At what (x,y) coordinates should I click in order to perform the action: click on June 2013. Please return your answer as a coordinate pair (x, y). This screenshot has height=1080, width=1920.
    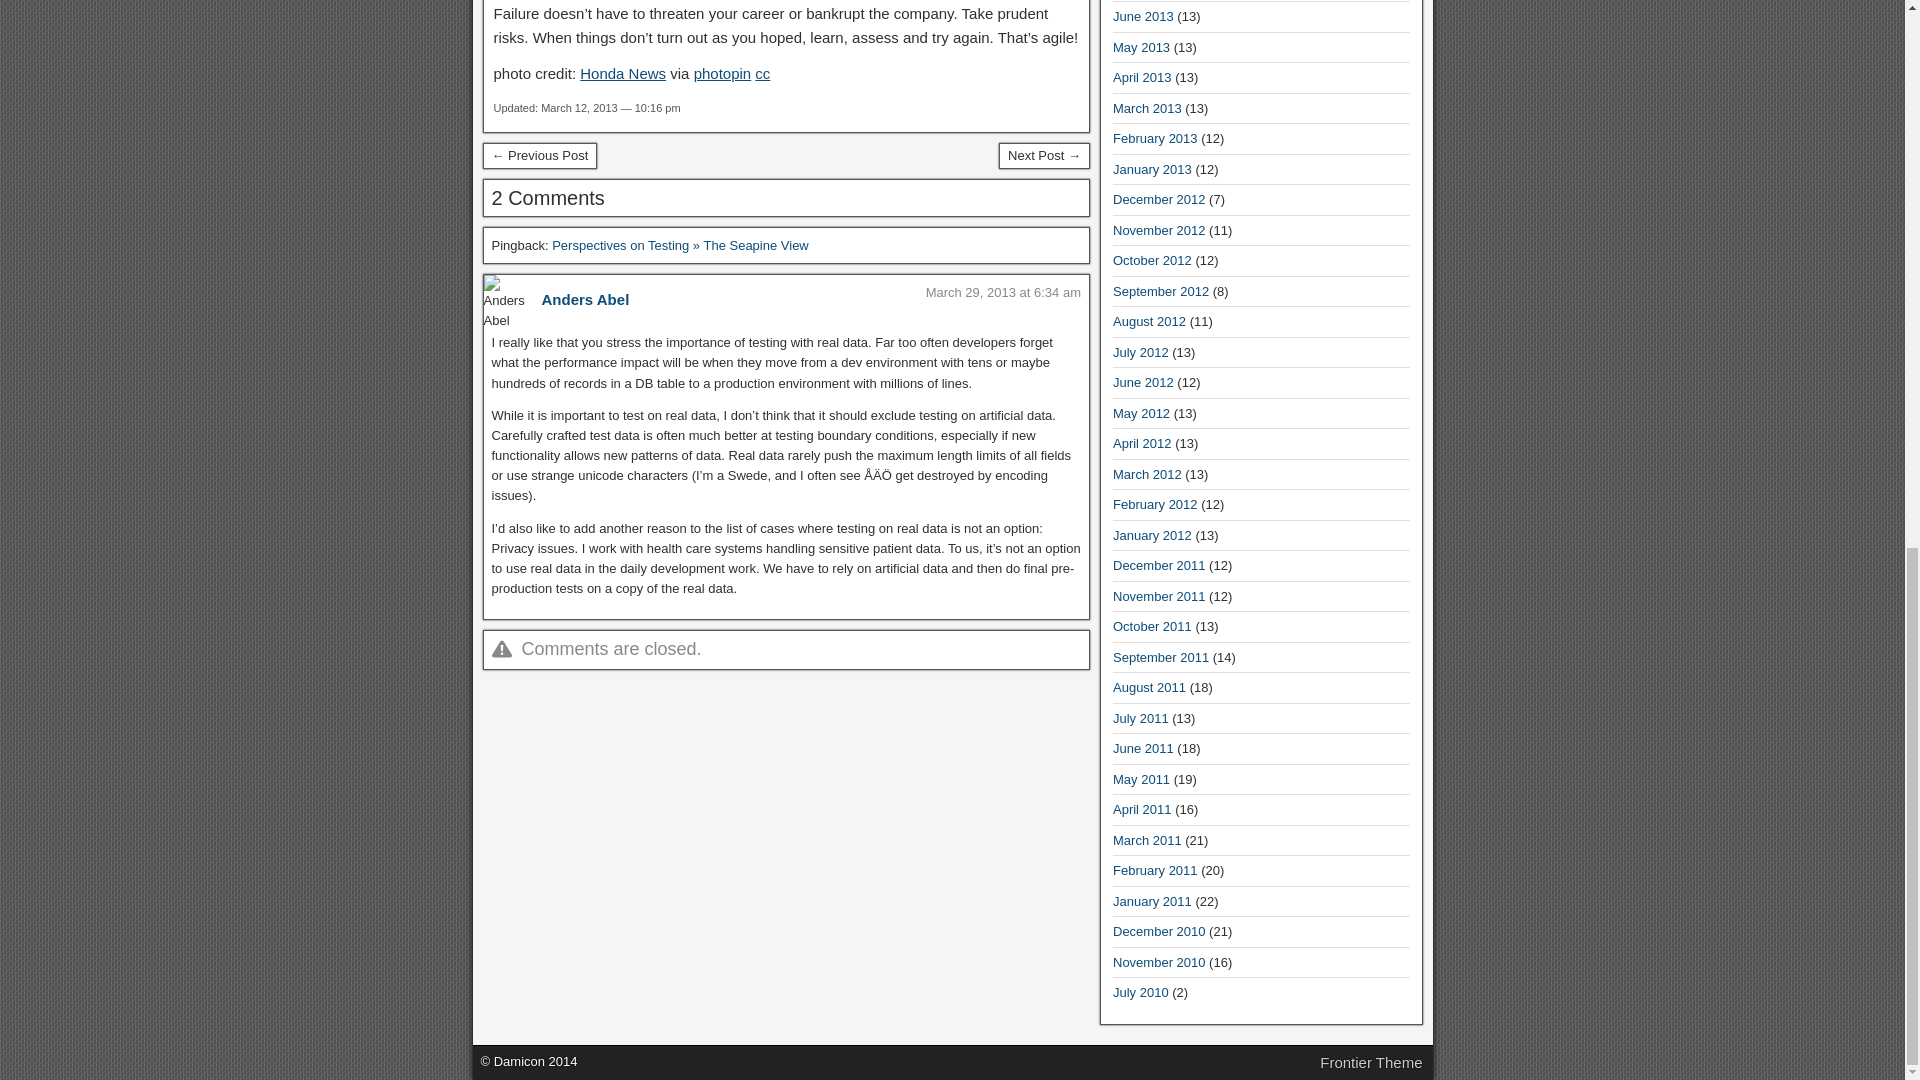
    Looking at the image, I should click on (1143, 16).